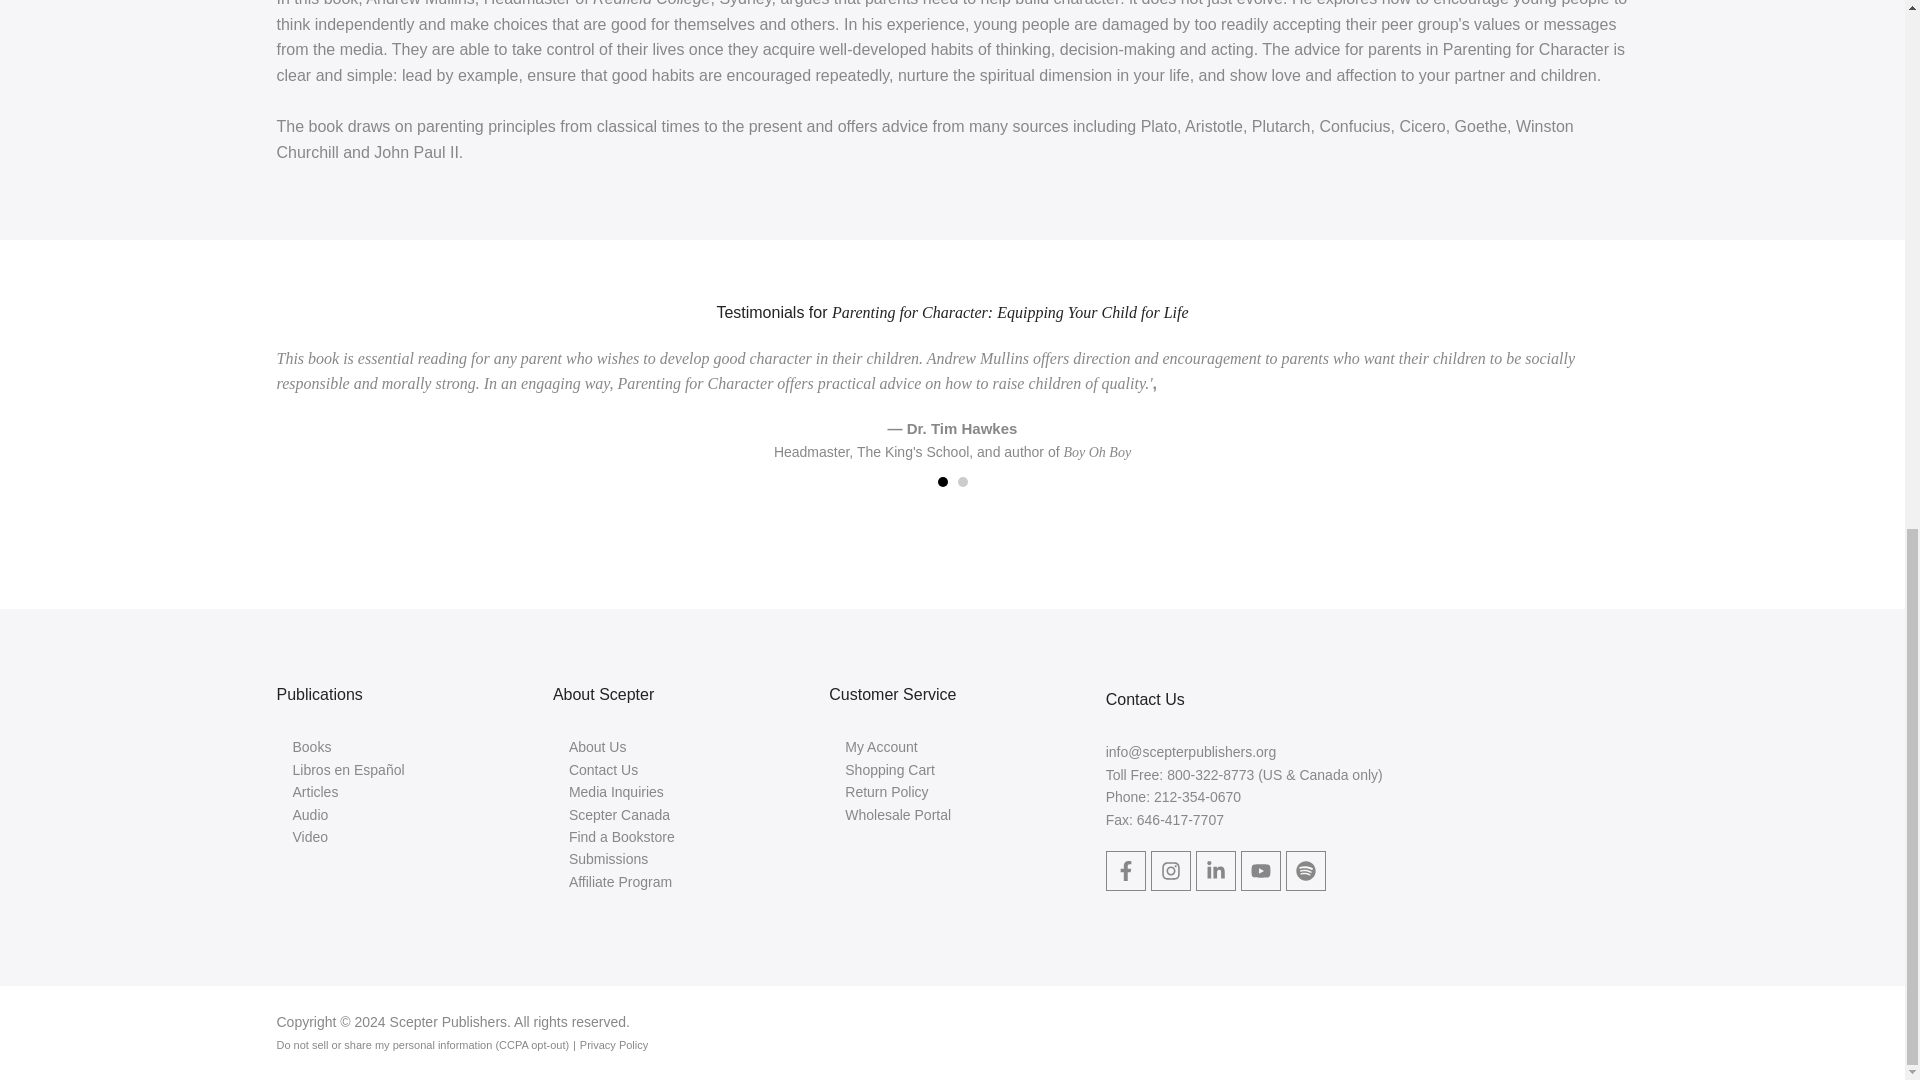 The width and height of the screenshot is (1920, 1080). What do you see at coordinates (1306, 871) in the screenshot?
I see `Follow on Spotify` at bounding box center [1306, 871].